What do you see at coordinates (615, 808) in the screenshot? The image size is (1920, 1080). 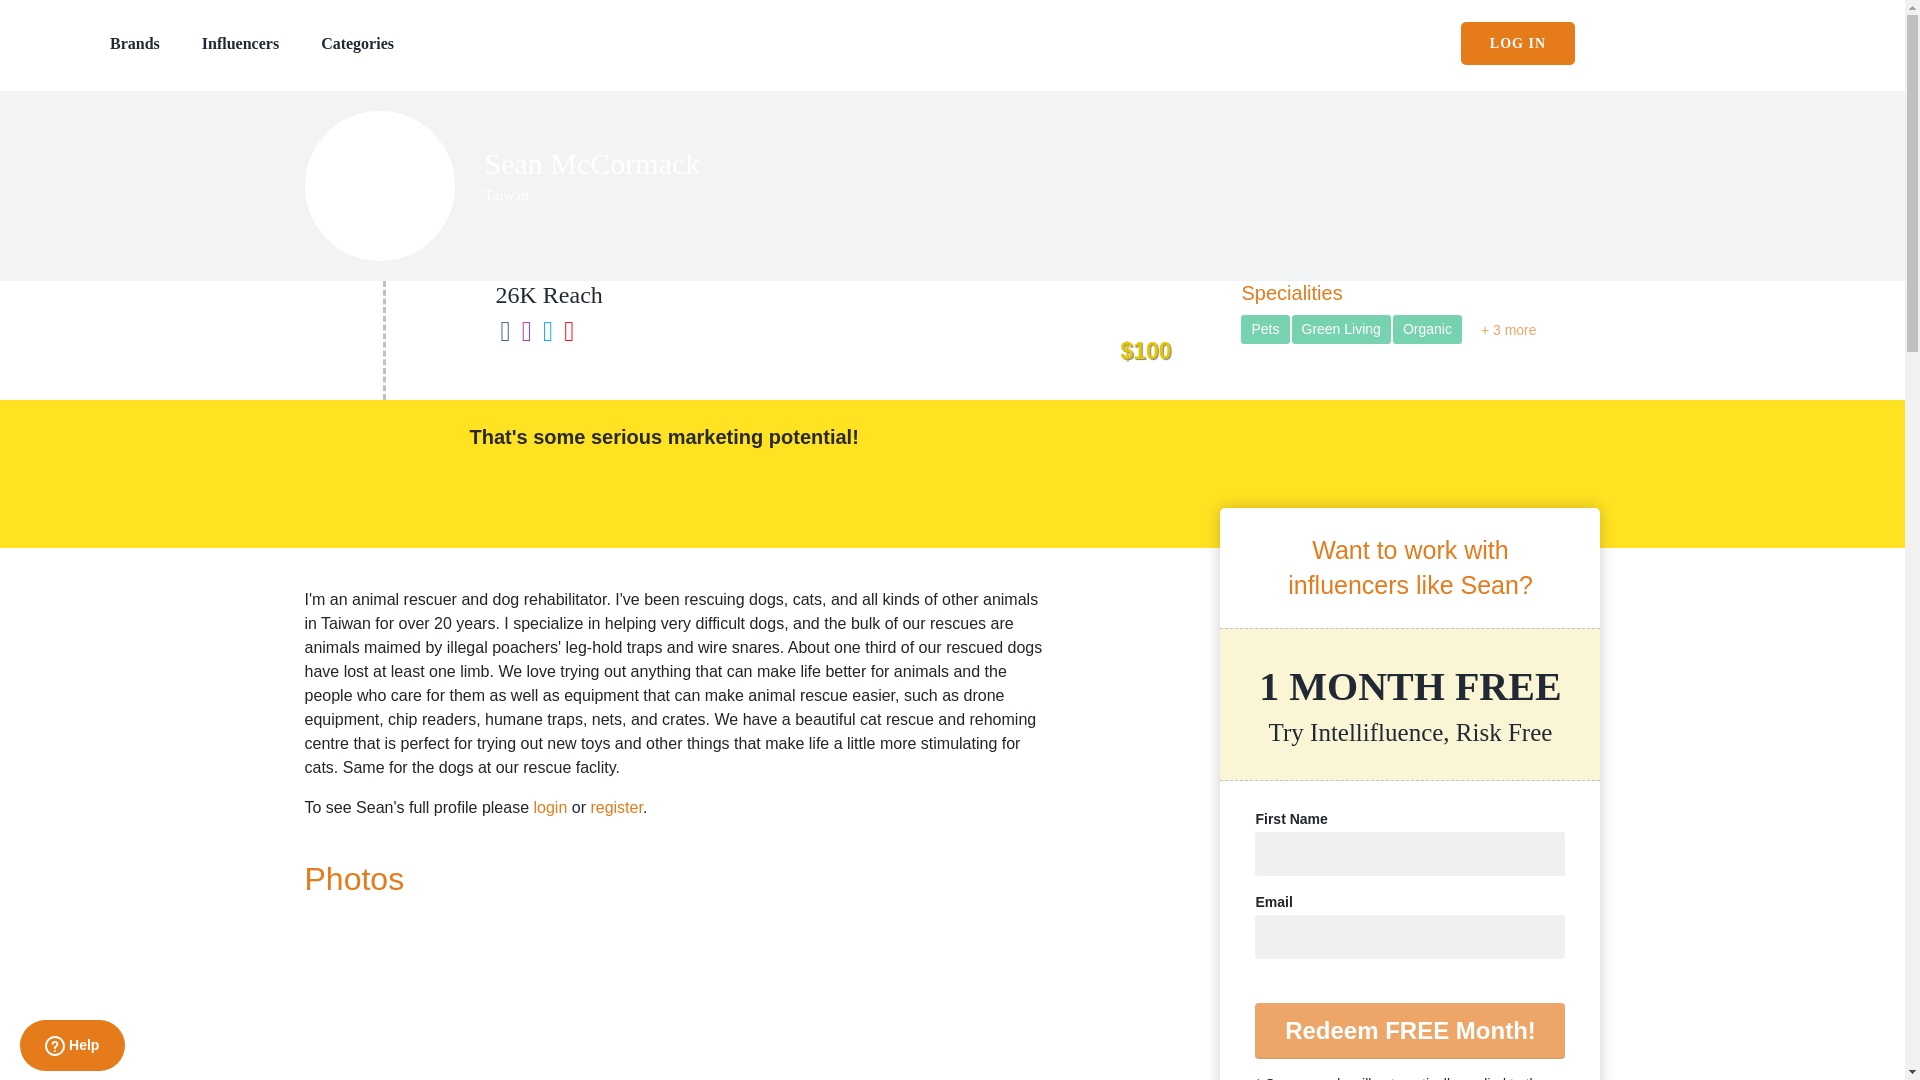 I see `register` at bounding box center [615, 808].